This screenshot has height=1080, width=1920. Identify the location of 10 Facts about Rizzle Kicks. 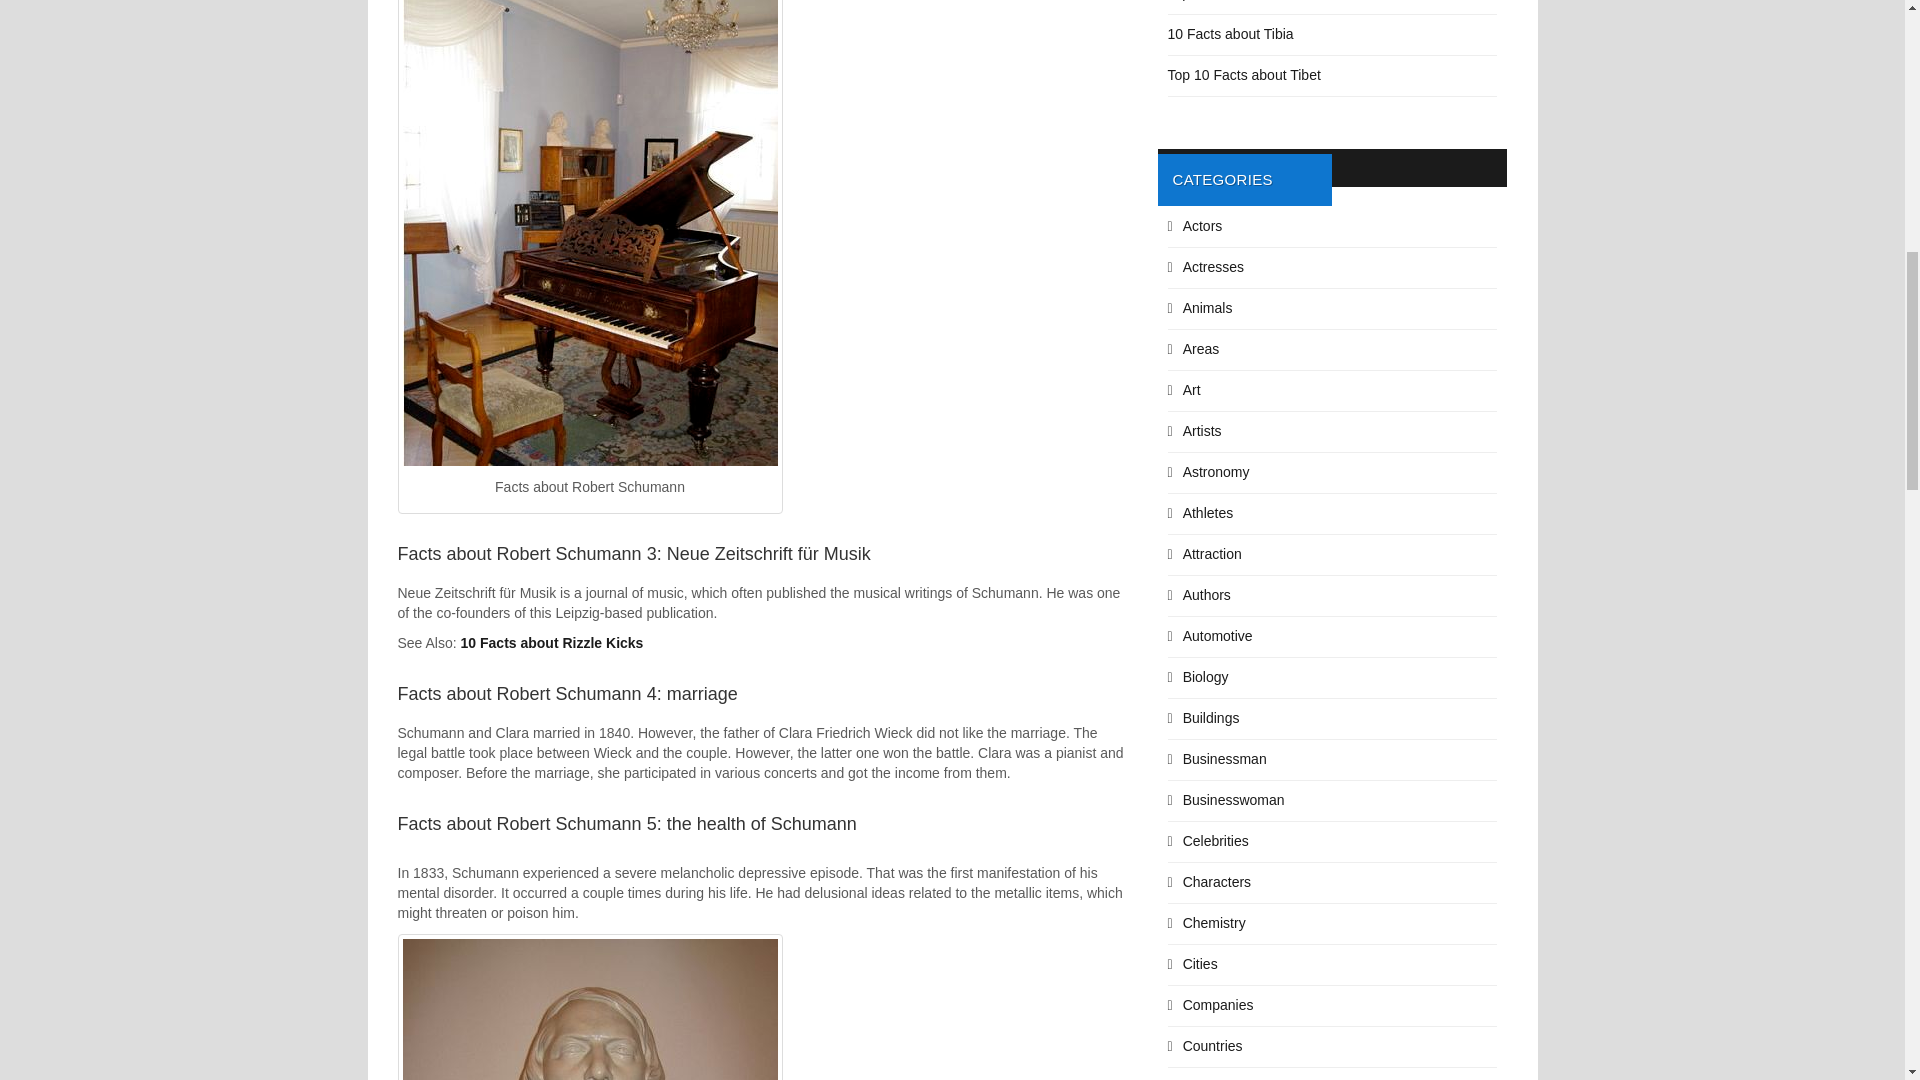
(552, 643).